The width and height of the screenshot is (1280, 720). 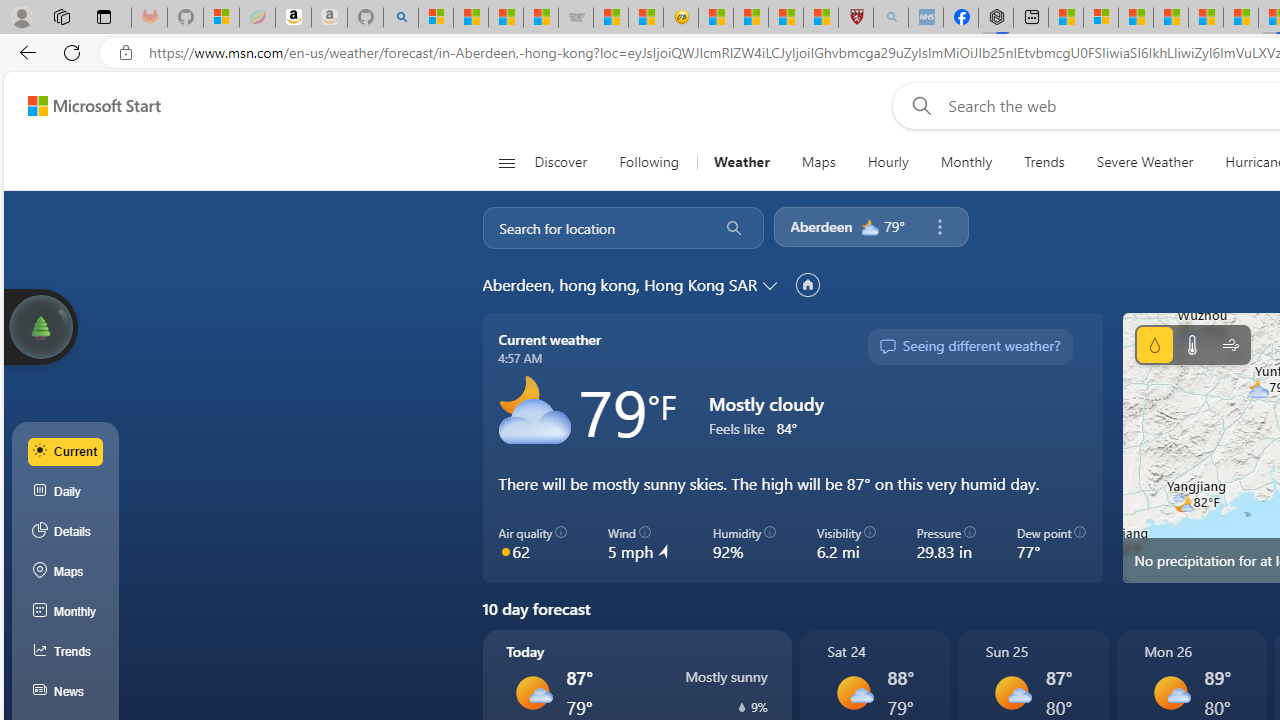 What do you see at coordinates (82, 106) in the screenshot?
I see `Skip to footer` at bounding box center [82, 106].